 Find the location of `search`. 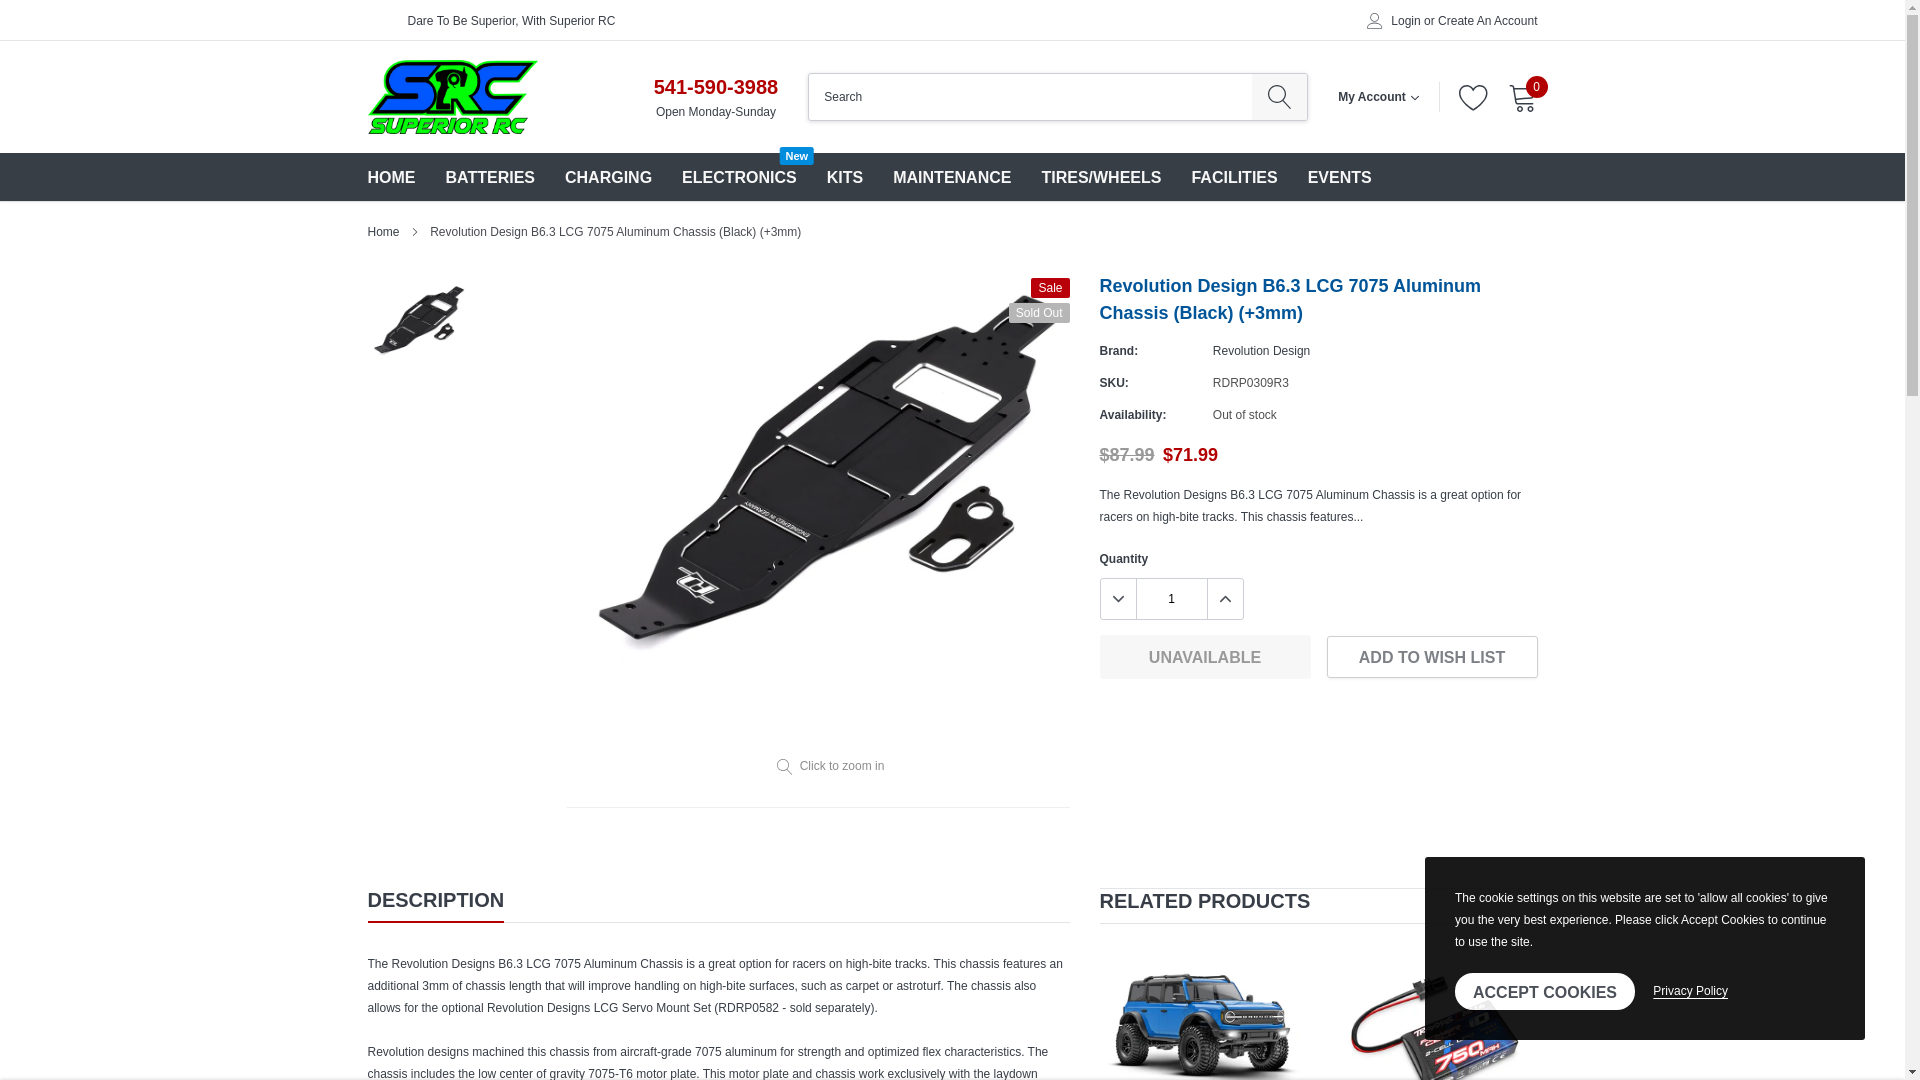

search is located at coordinates (1279, 96).